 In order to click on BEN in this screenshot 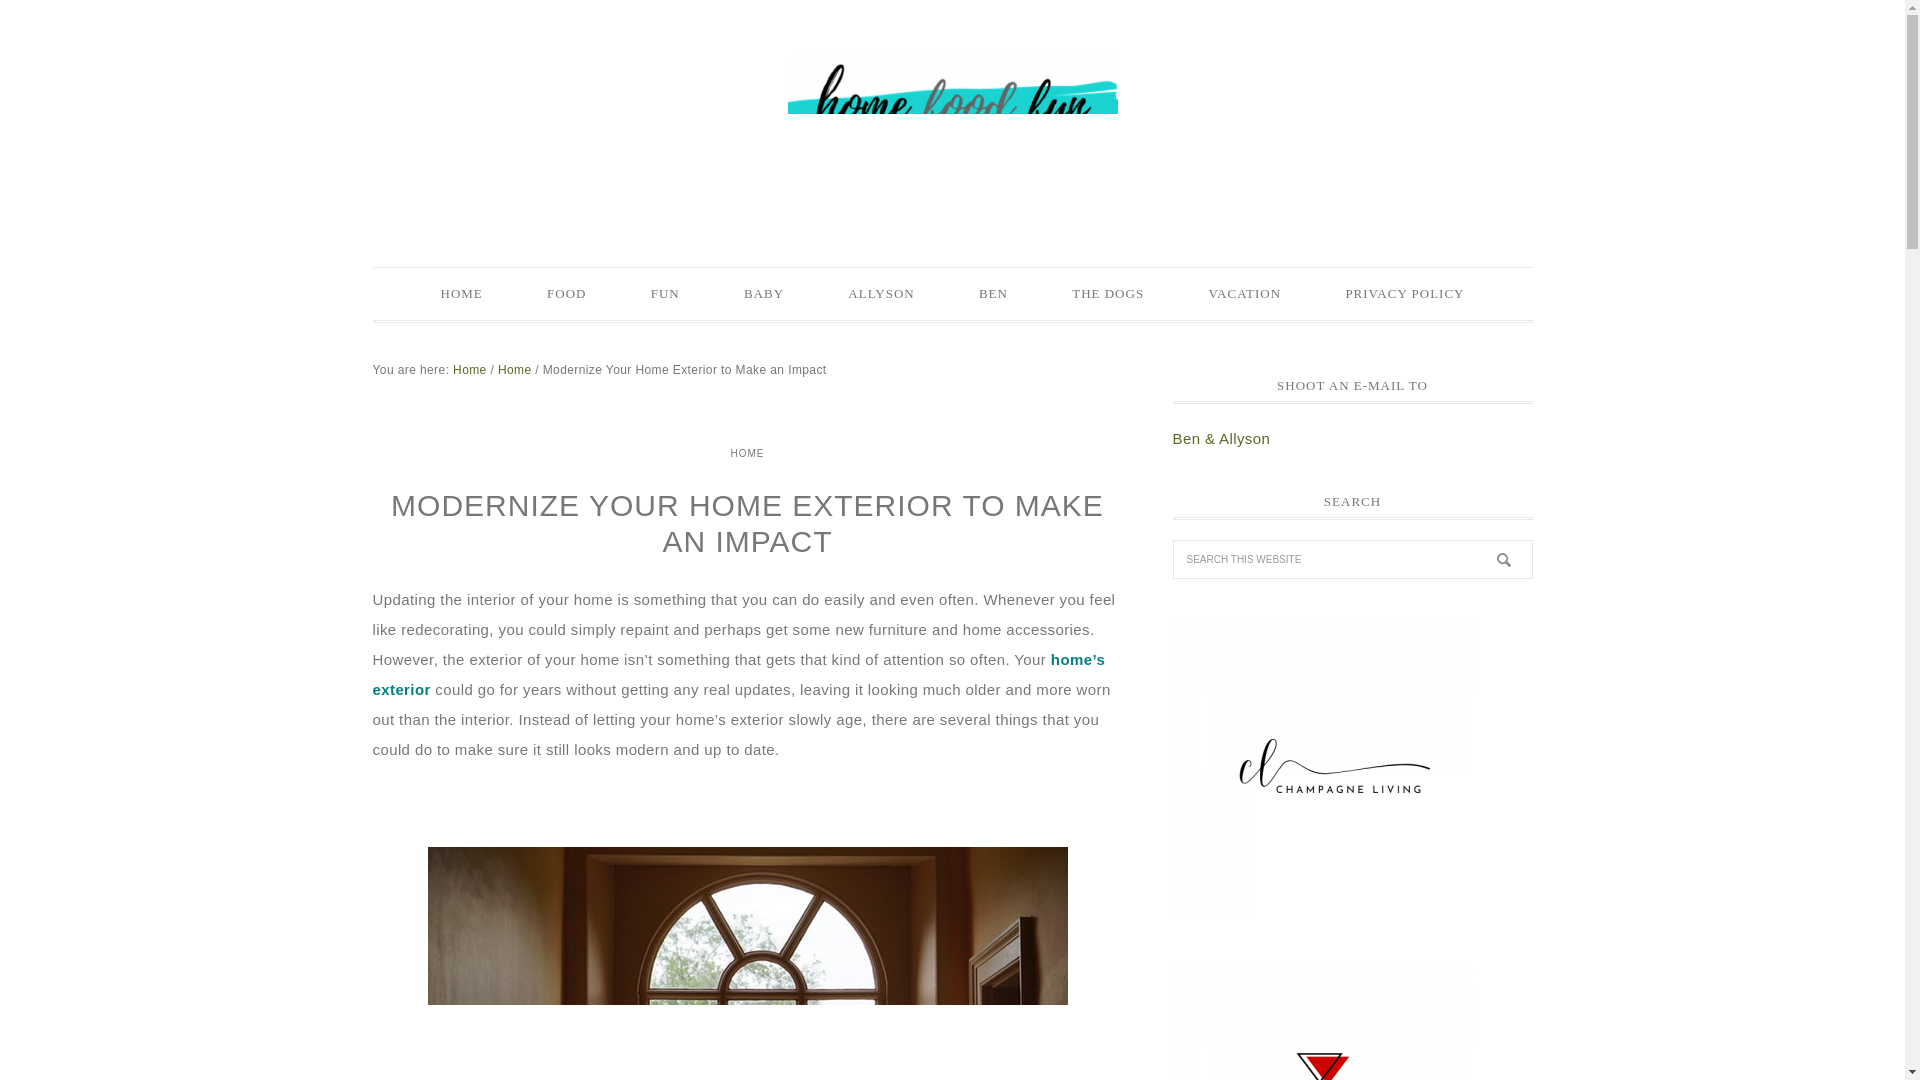, I will do `click(993, 293)`.